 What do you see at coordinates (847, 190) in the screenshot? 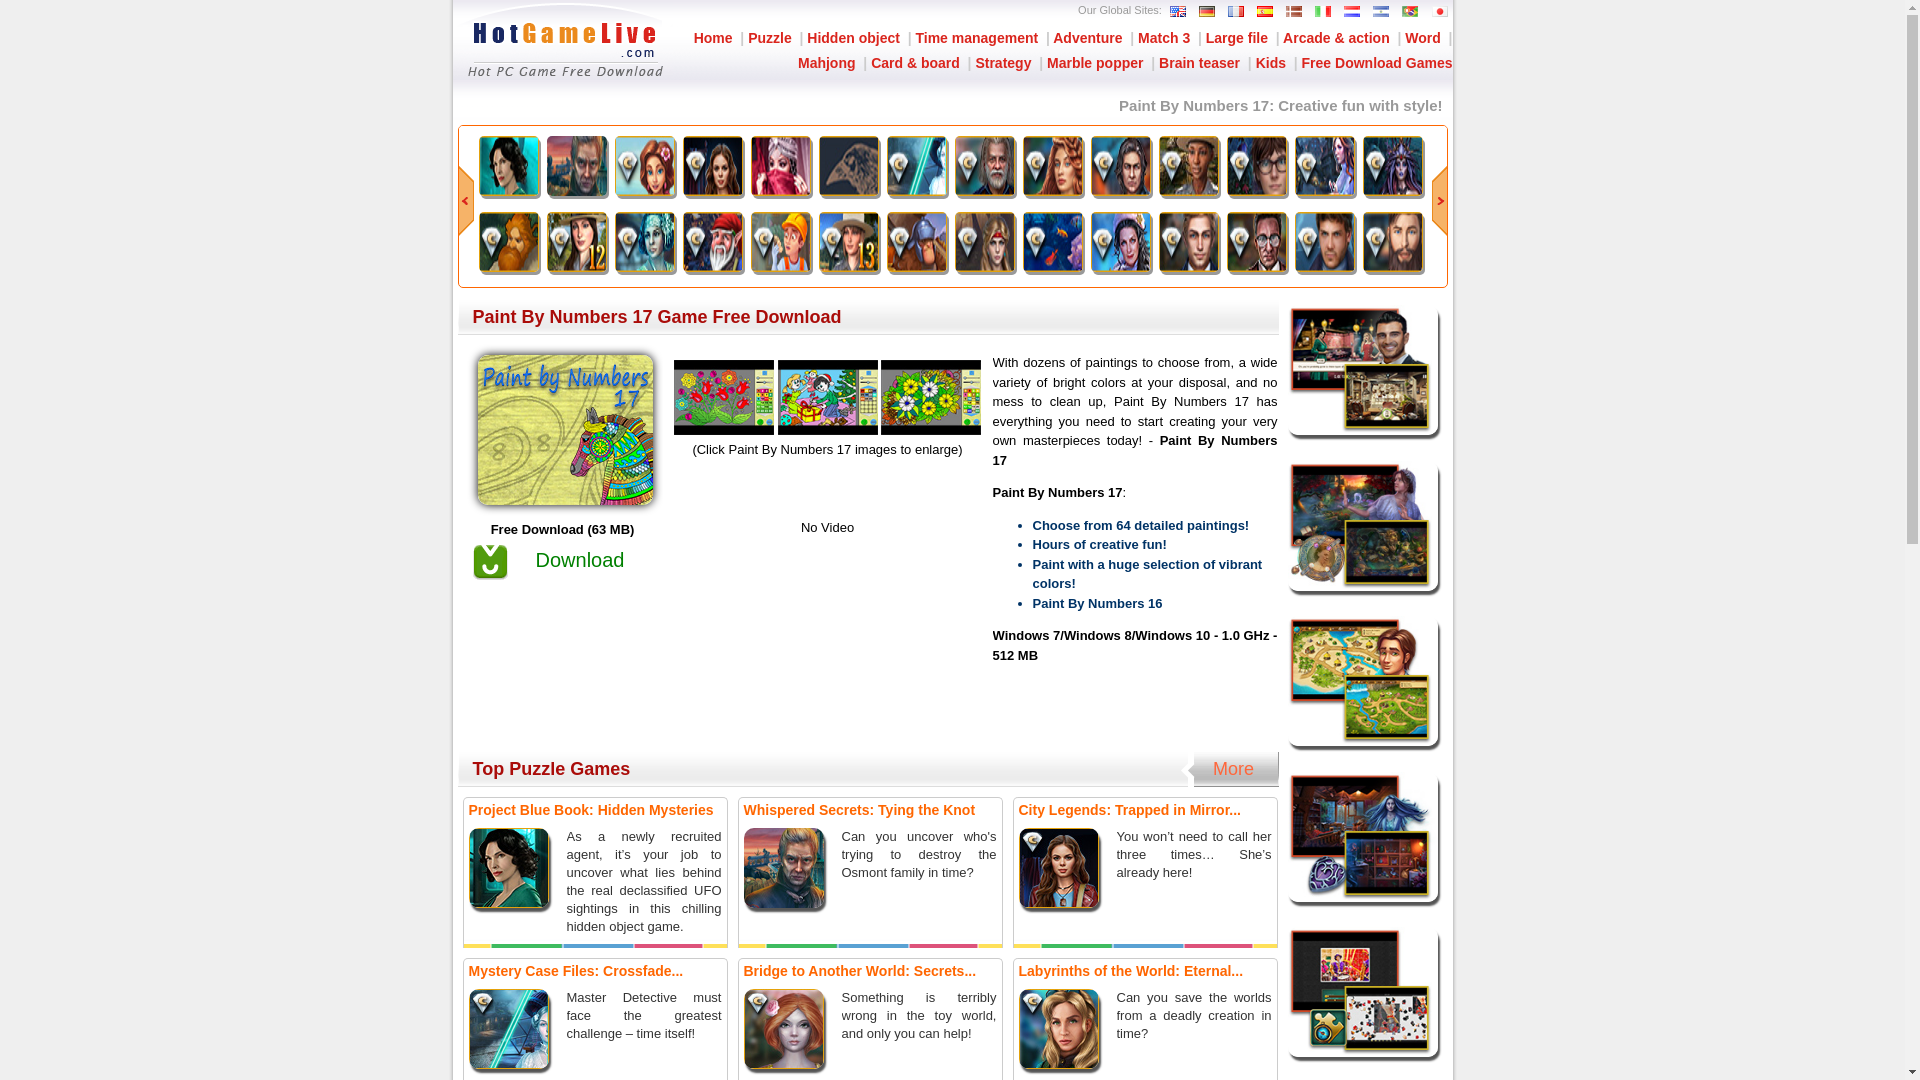
I see `1001 Black Raven Jigsaw` at bounding box center [847, 190].